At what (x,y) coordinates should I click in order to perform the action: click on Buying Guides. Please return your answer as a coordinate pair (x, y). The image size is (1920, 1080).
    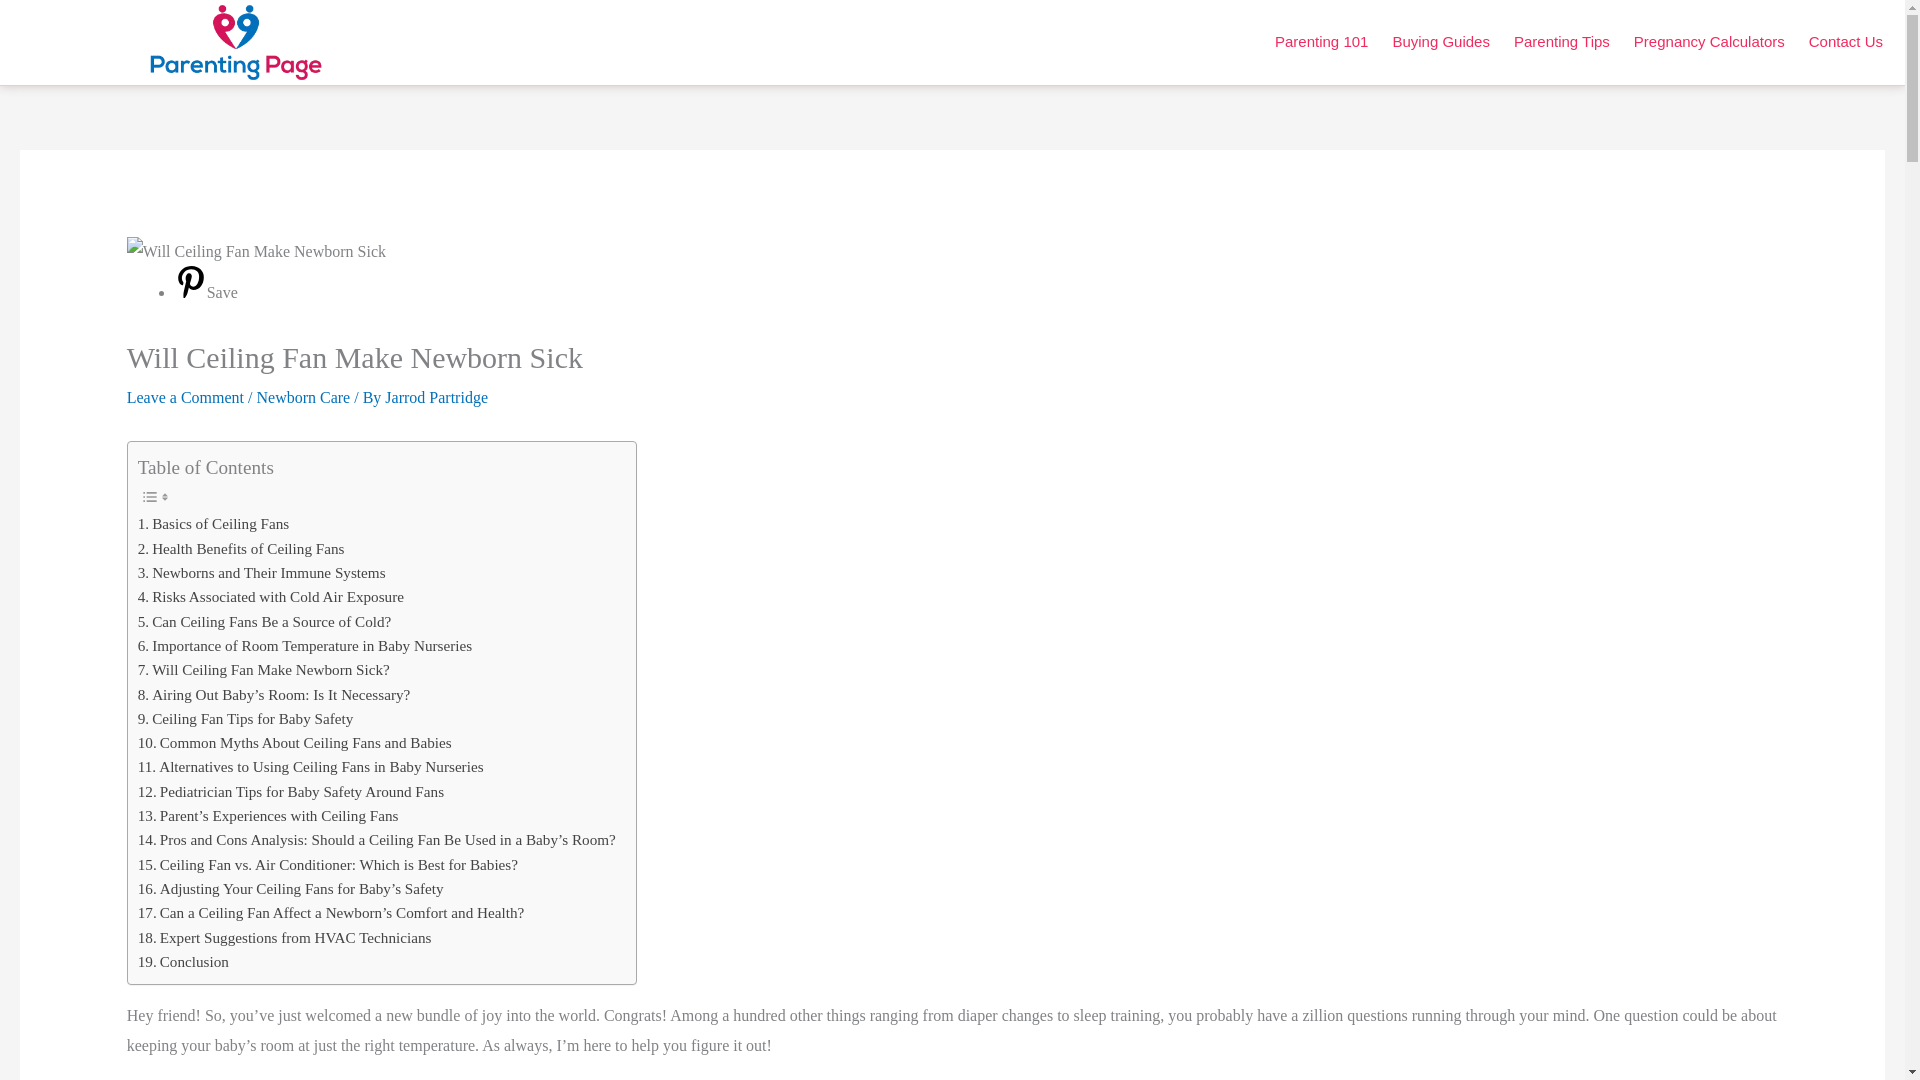
    Looking at the image, I should click on (1440, 42).